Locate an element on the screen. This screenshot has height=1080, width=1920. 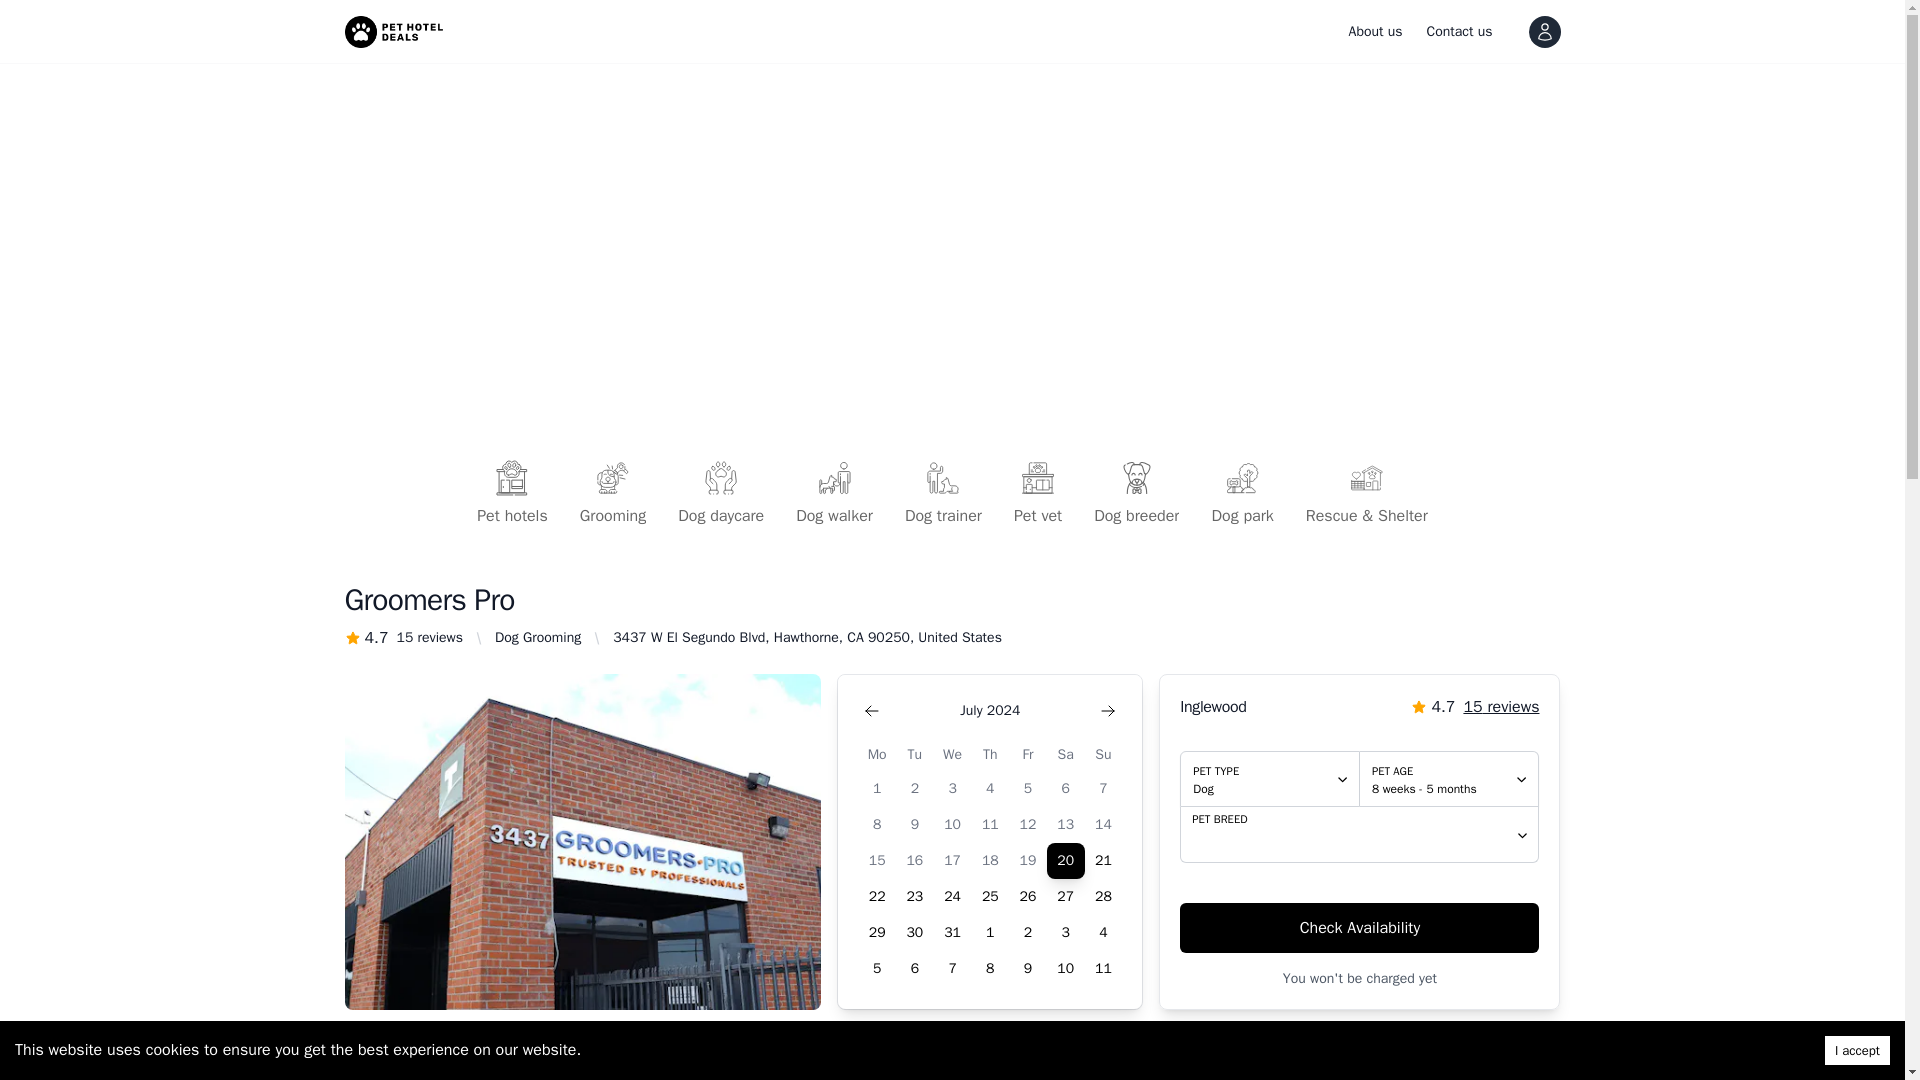
Dog breeder is located at coordinates (1136, 495).